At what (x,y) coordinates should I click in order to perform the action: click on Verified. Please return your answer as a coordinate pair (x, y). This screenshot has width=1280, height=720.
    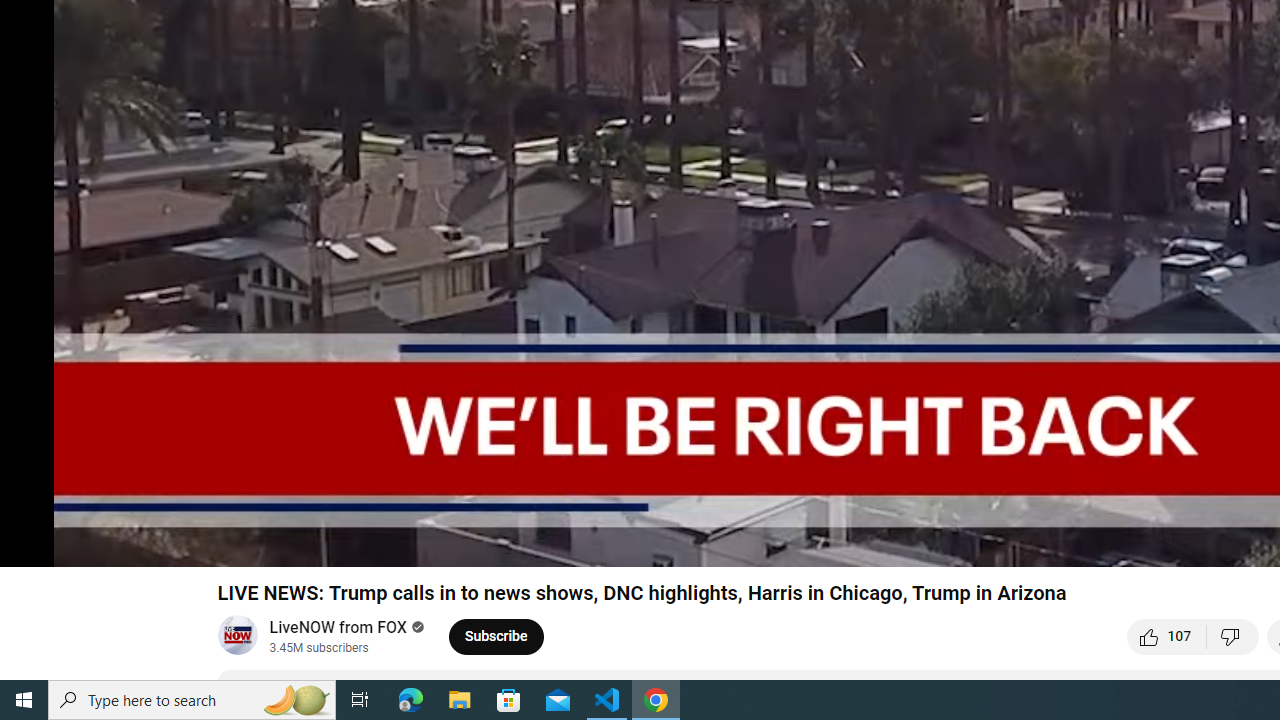
    Looking at the image, I should click on (414, 626).